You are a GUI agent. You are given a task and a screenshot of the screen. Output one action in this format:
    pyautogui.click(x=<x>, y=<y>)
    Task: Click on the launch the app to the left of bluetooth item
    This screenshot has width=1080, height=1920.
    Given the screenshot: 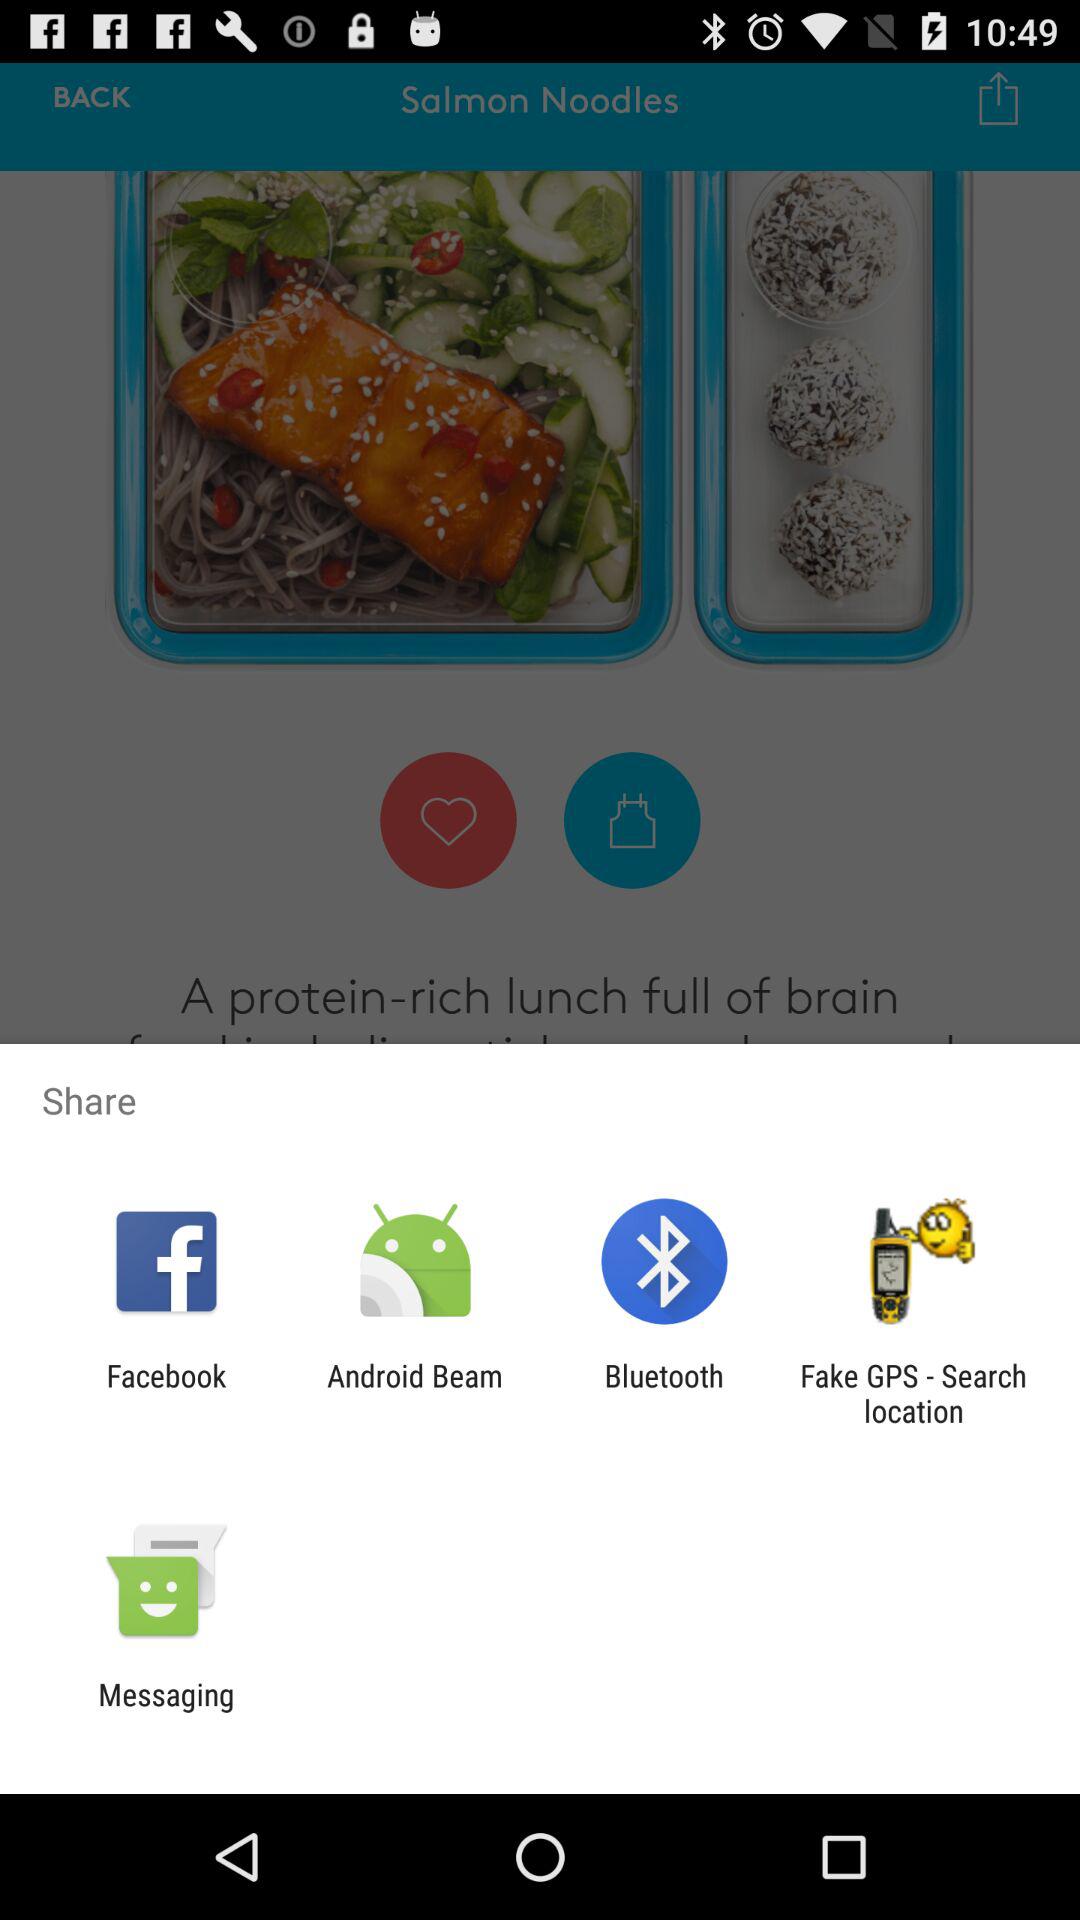 What is the action you would take?
    pyautogui.click(x=414, y=1393)
    